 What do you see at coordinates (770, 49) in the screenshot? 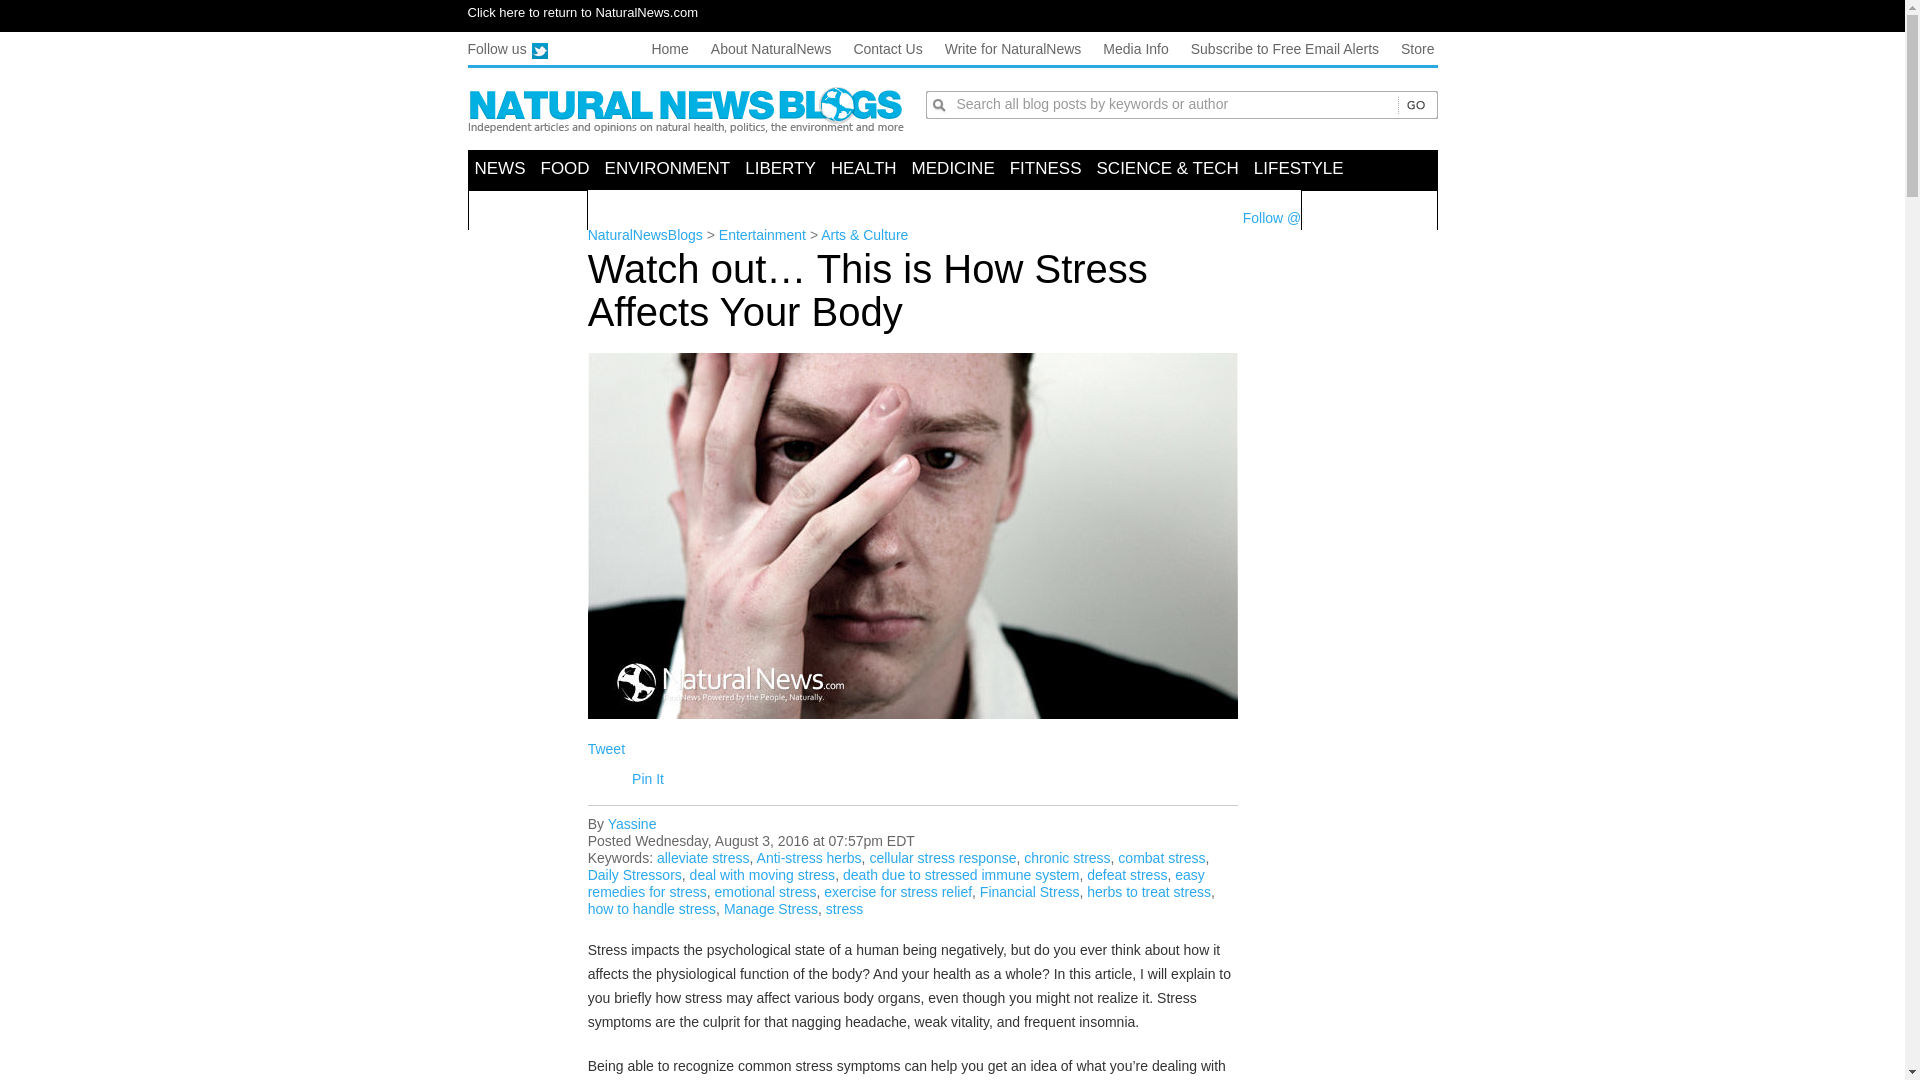
I see `About NaturalNews` at bounding box center [770, 49].